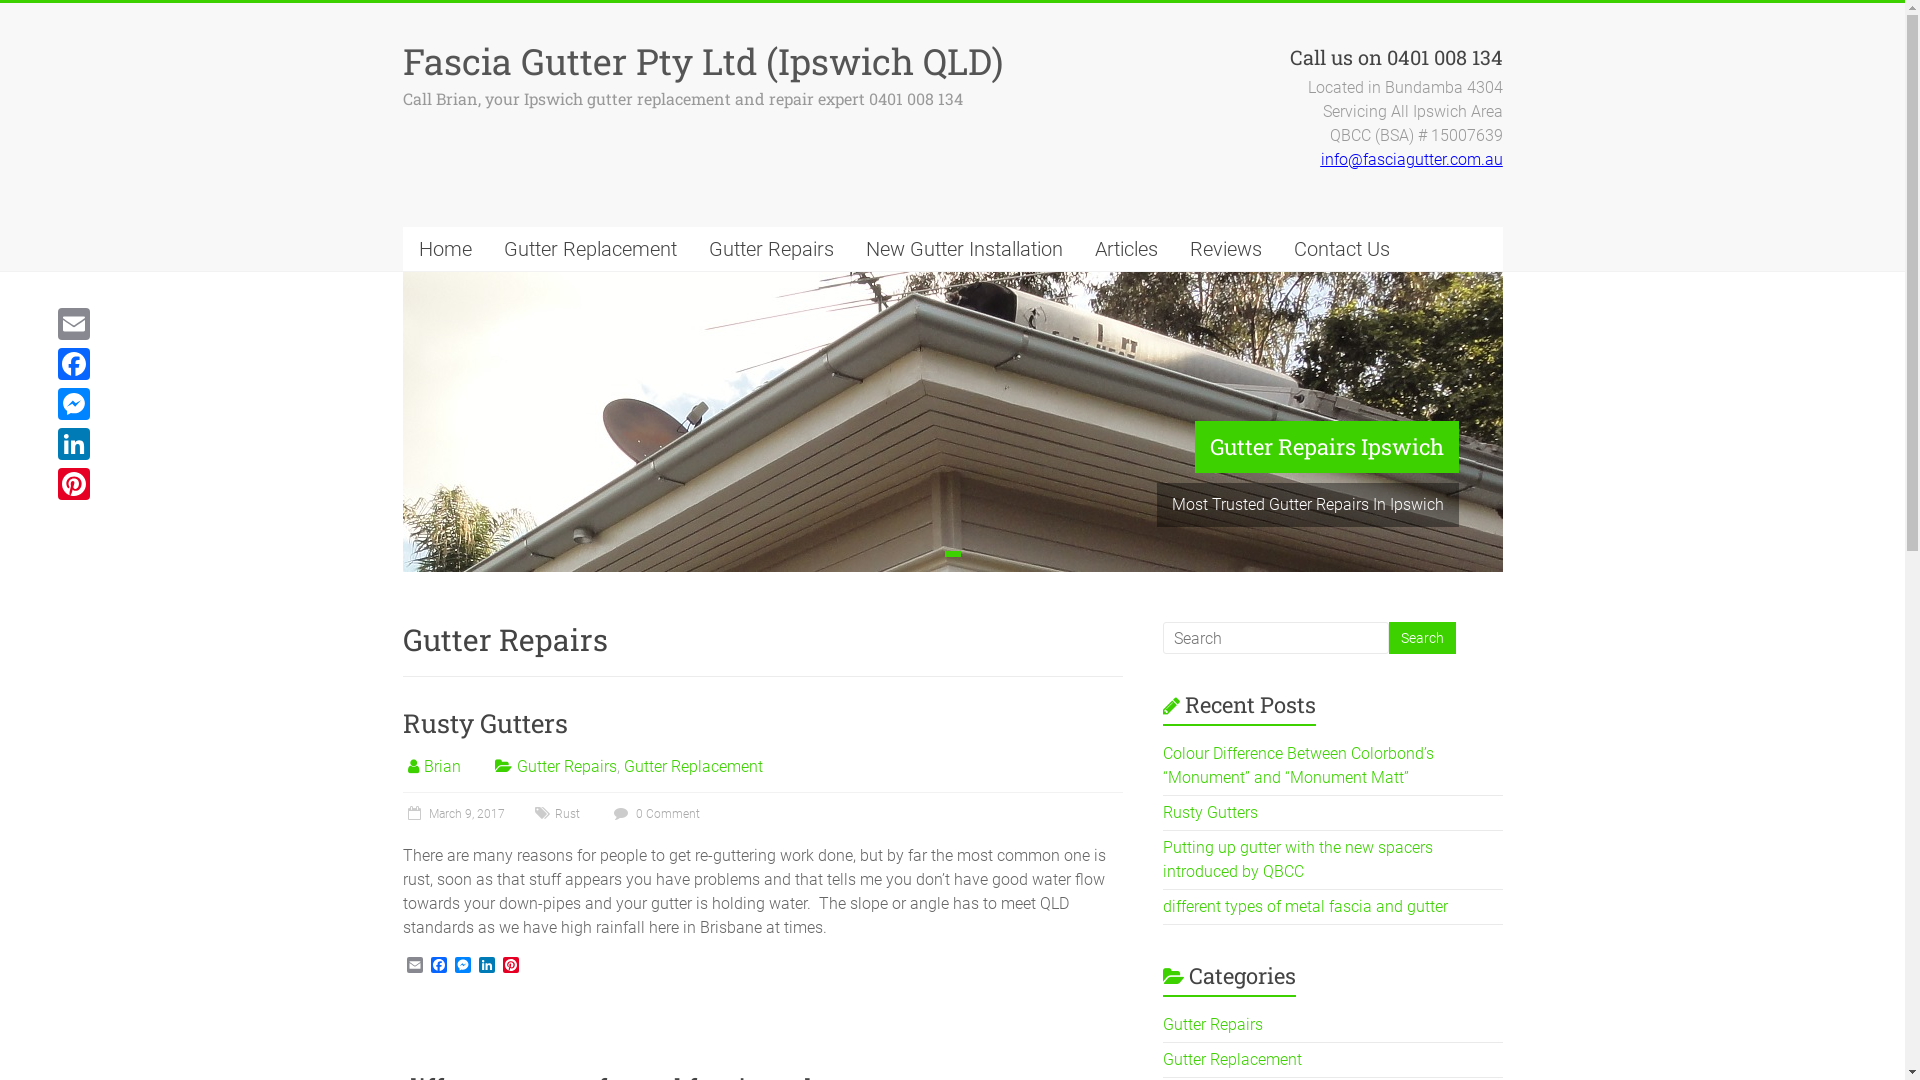 The image size is (1920, 1080). Describe the element at coordinates (74, 444) in the screenshot. I see `LinkedIn` at that location.